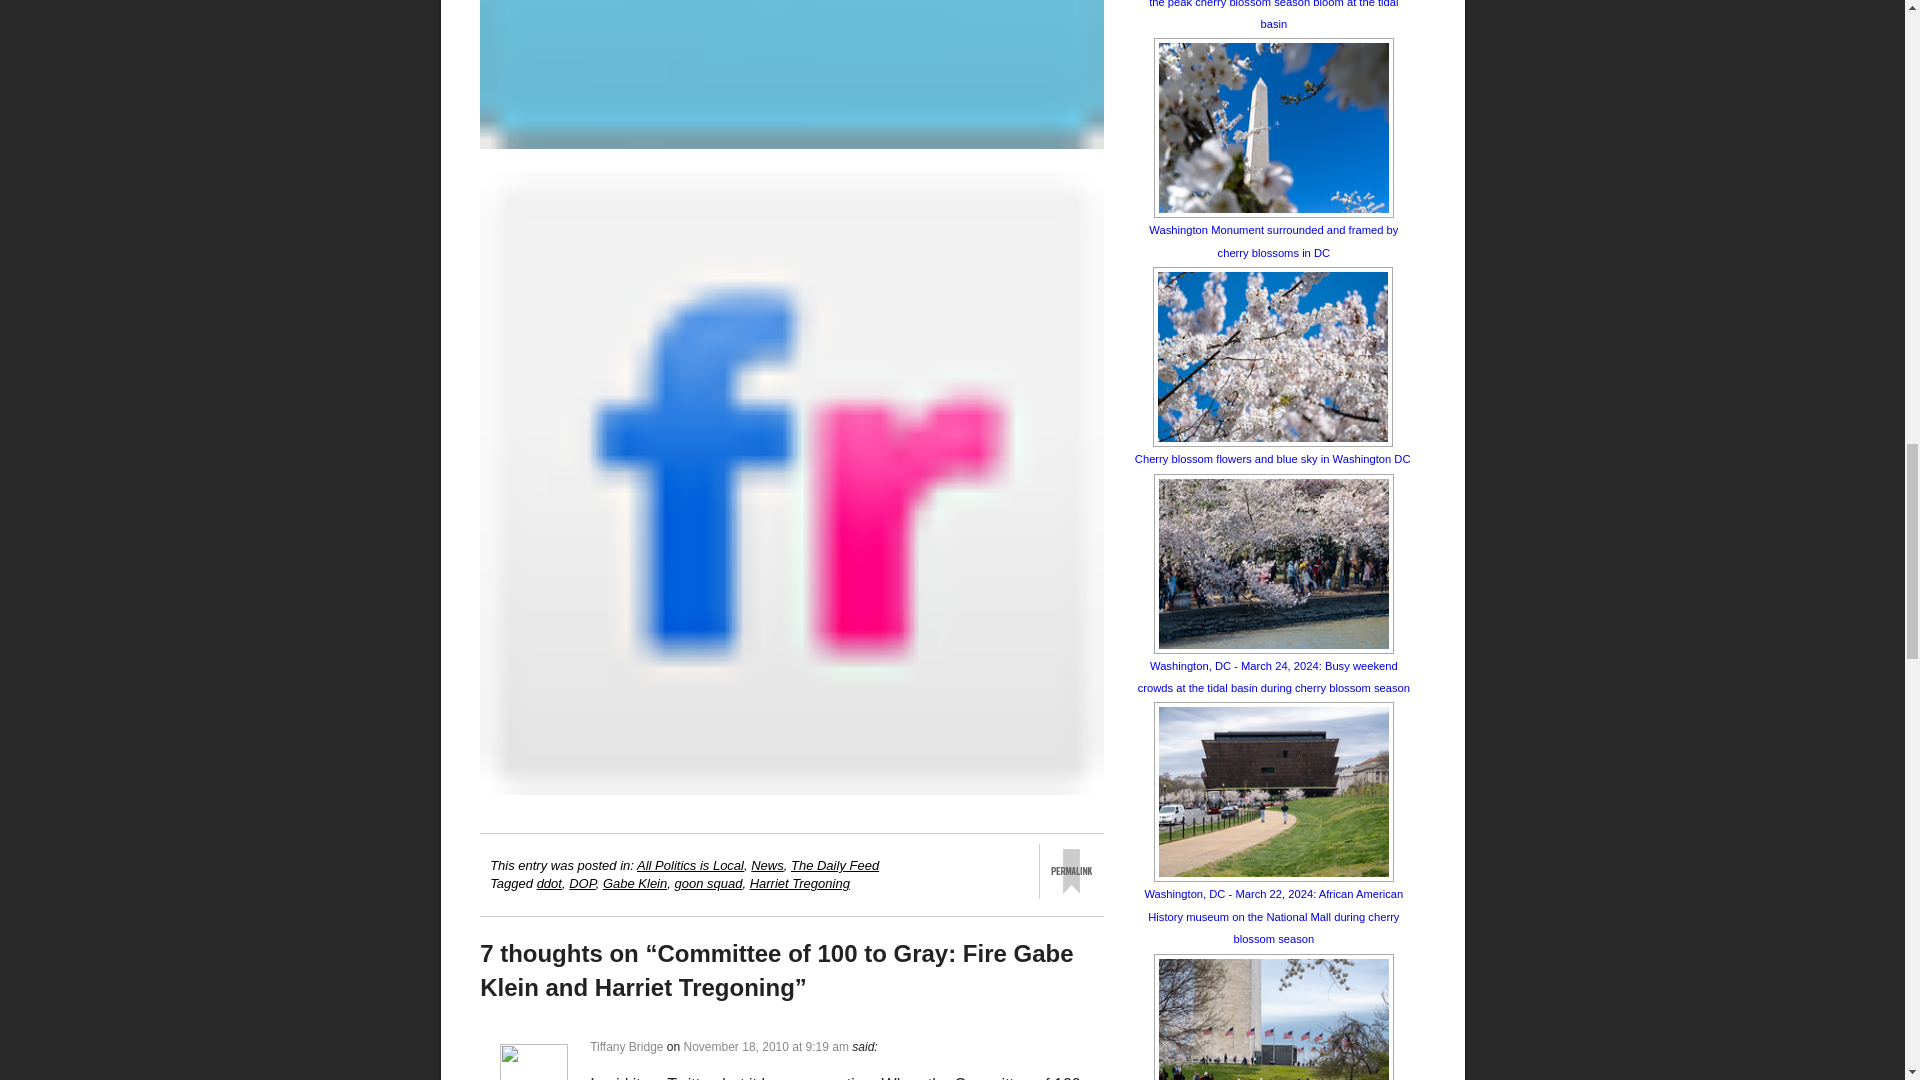 This screenshot has width=1920, height=1080. Describe the element at coordinates (766, 1047) in the screenshot. I see `November 18, 2010 at 9:19 am` at that location.